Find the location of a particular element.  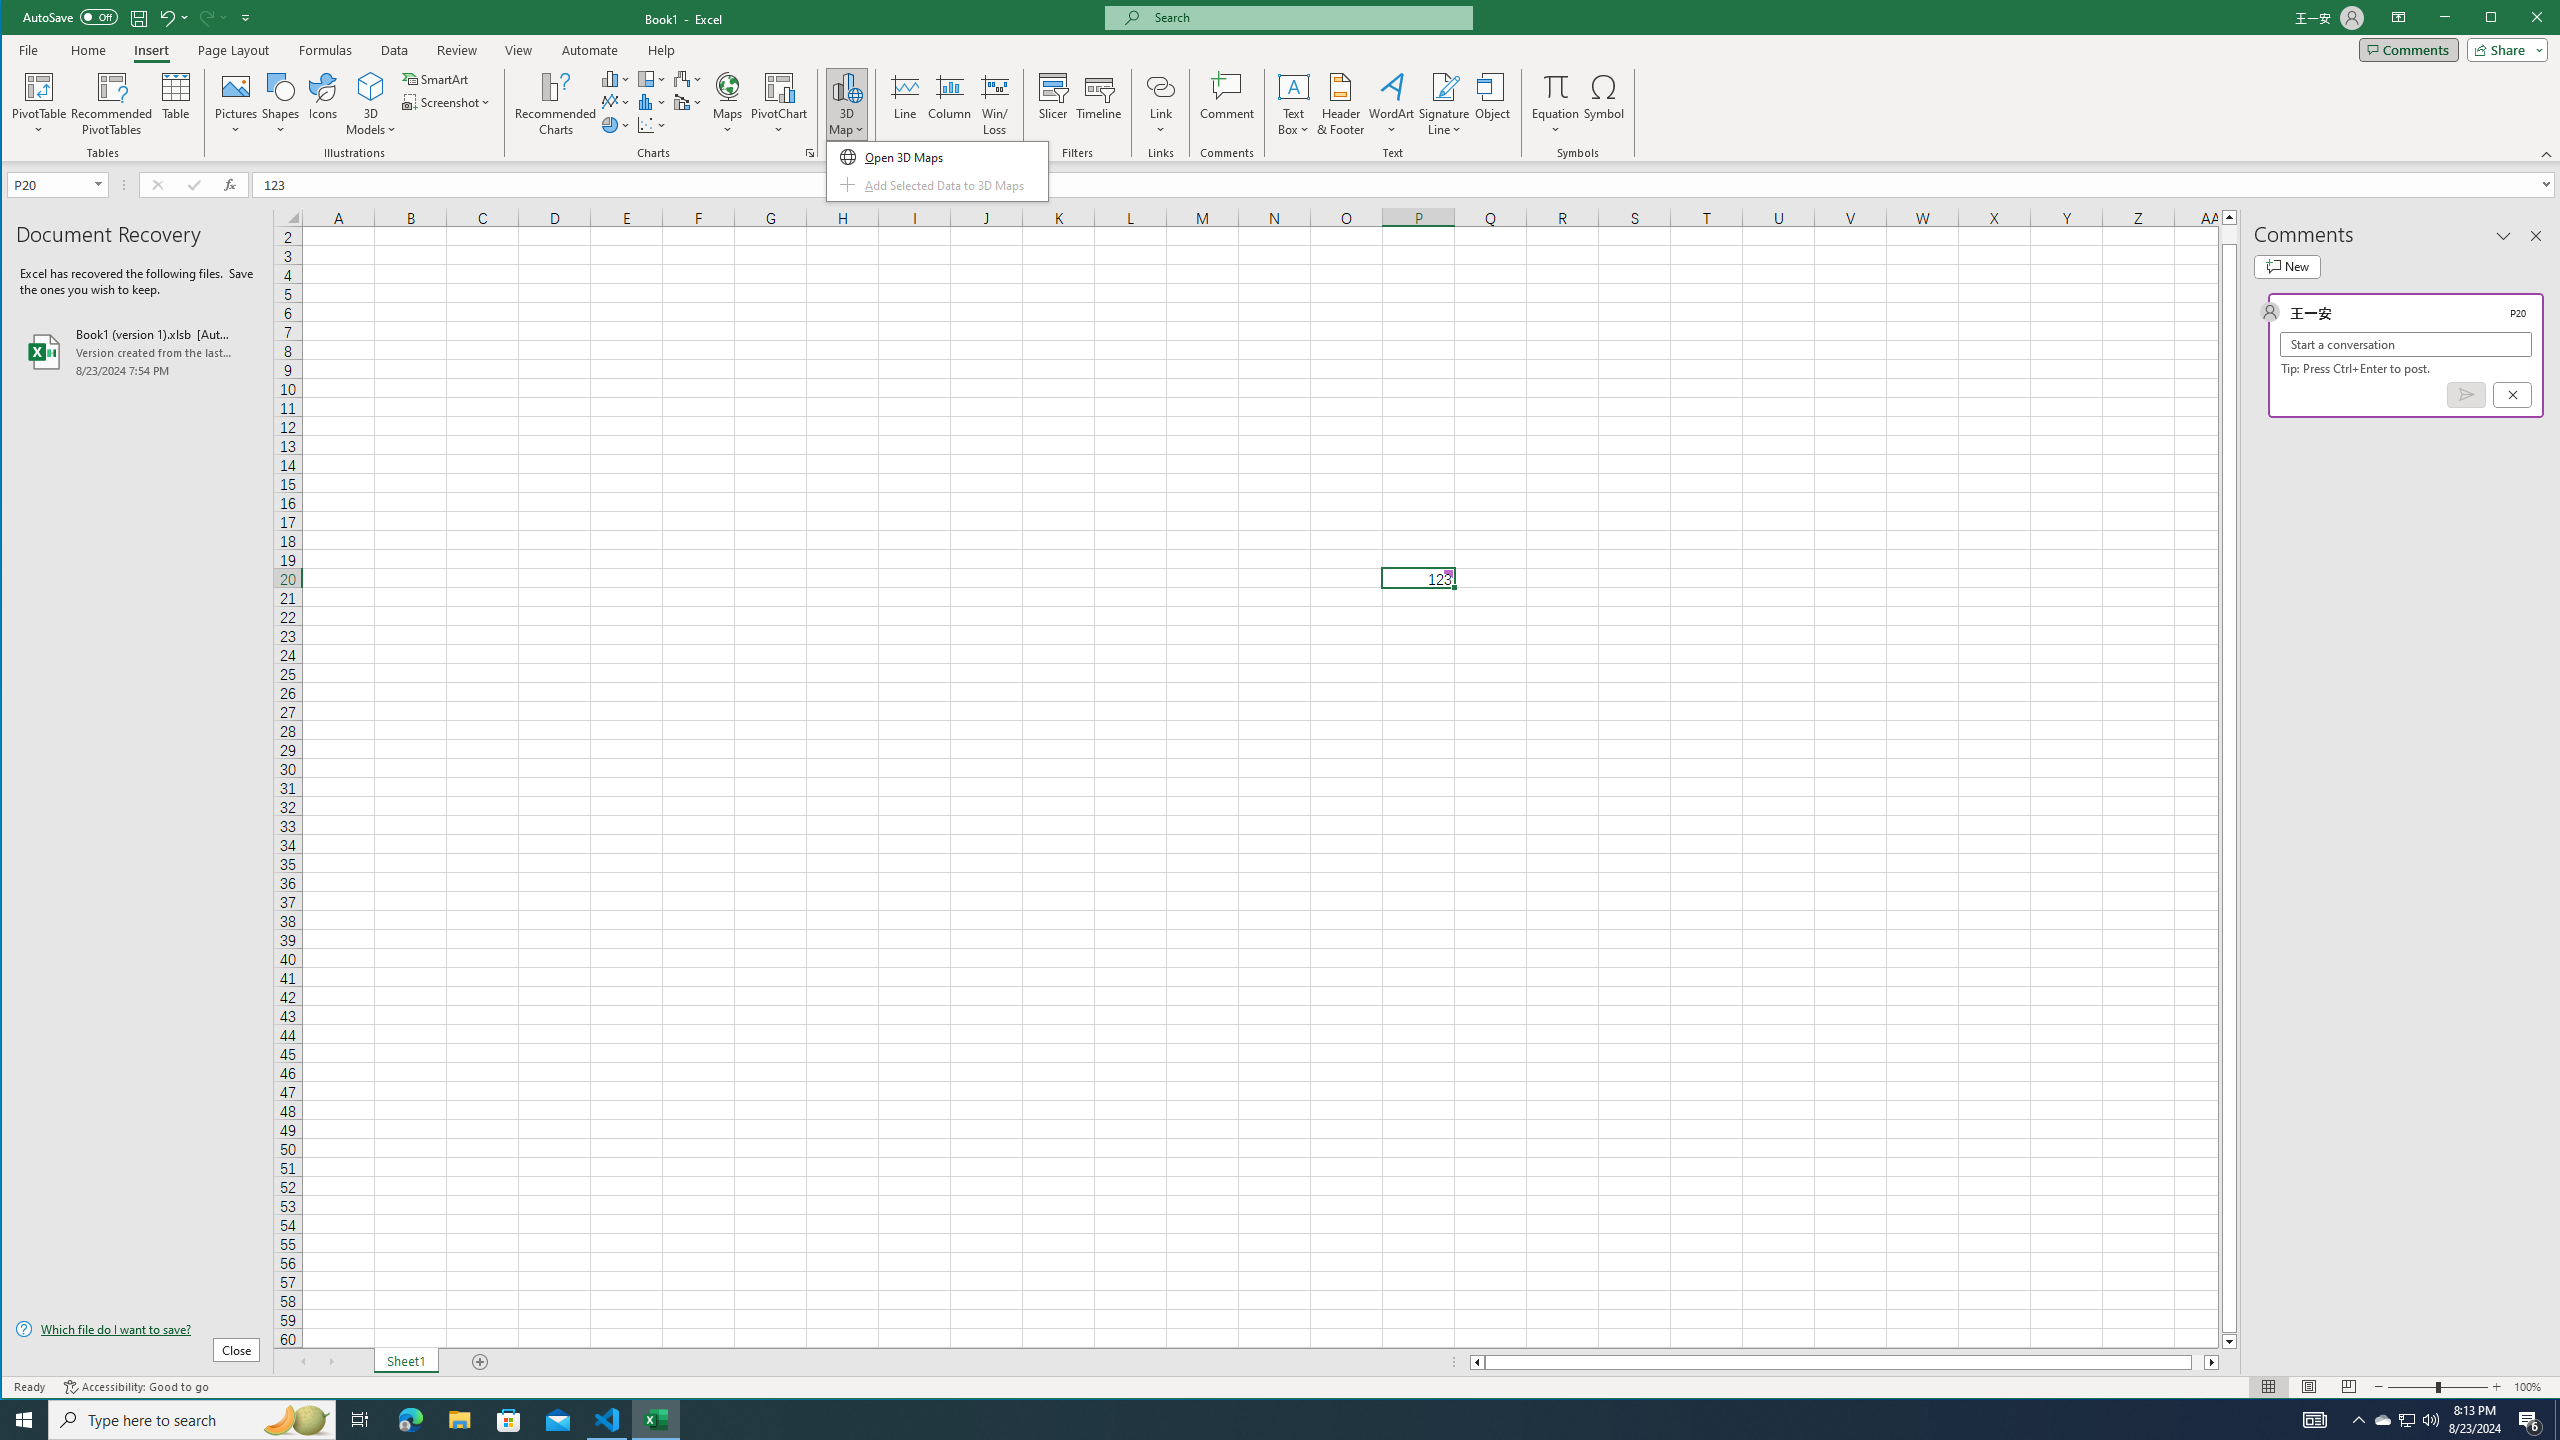

SmartArt... is located at coordinates (608, 1420).